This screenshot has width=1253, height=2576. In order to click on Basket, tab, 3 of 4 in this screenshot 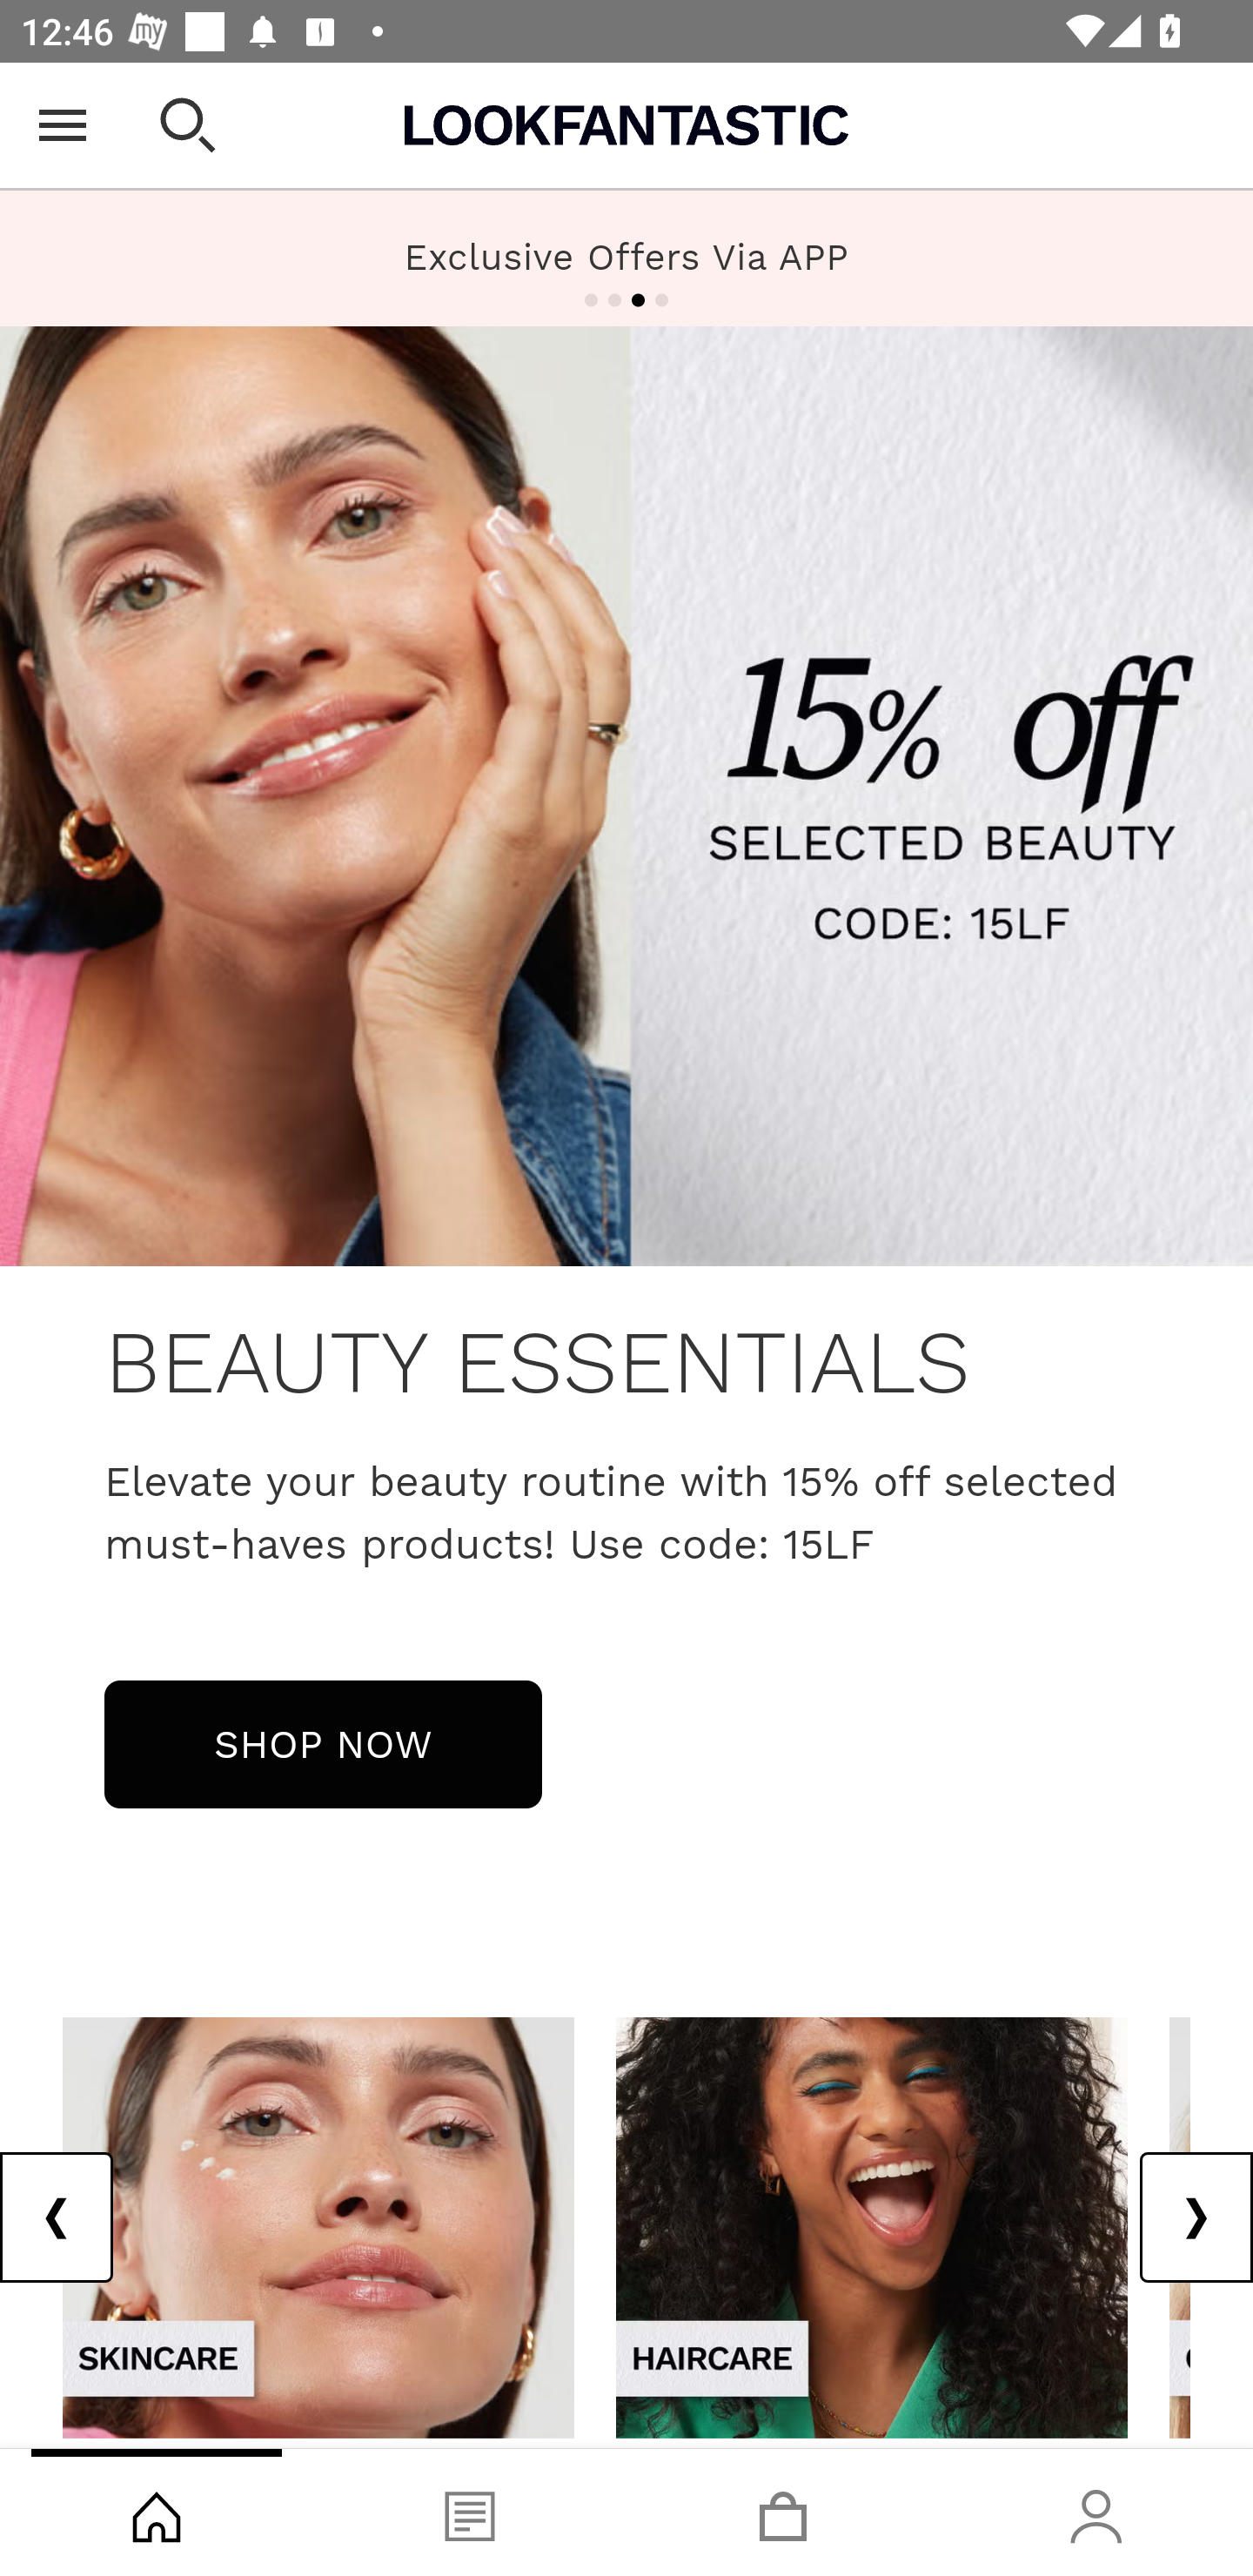, I will do `click(783, 2512)`.